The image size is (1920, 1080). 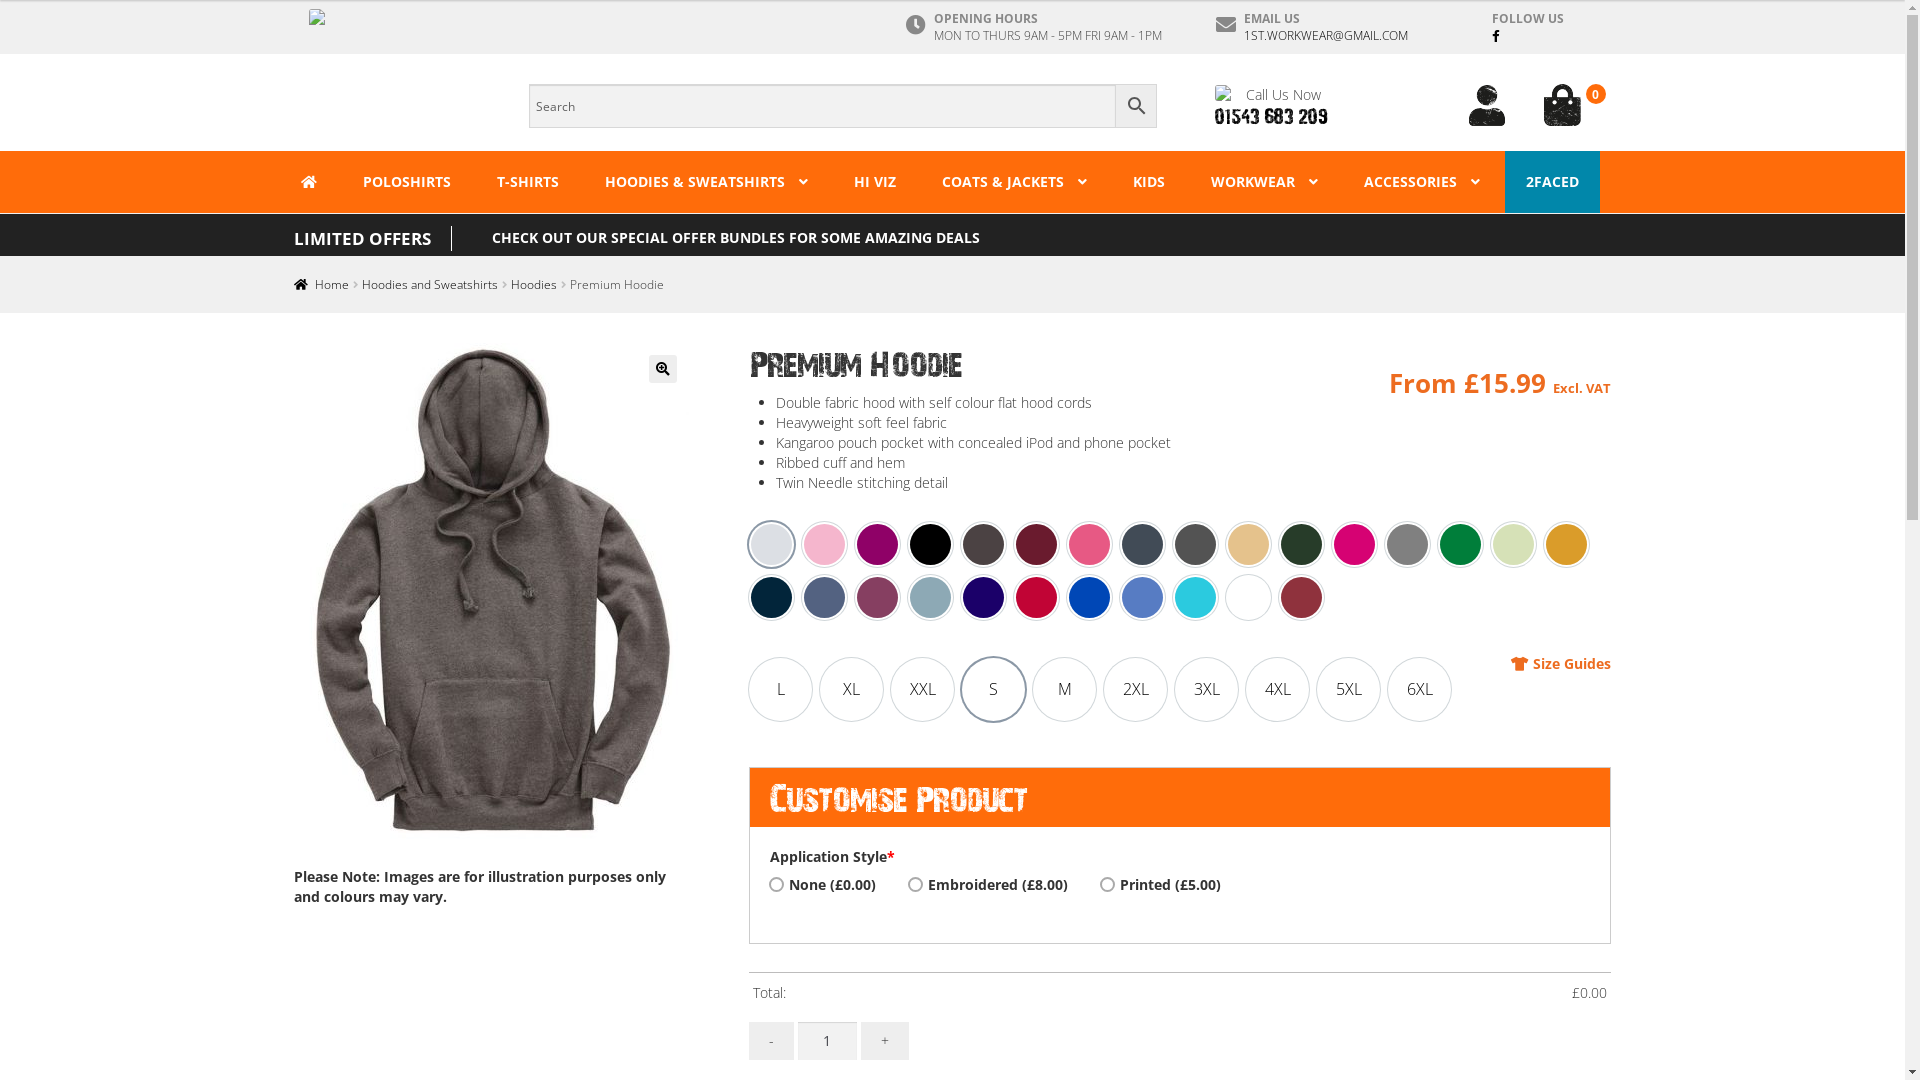 I want to click on Candy, so click(x=1090, y=544).